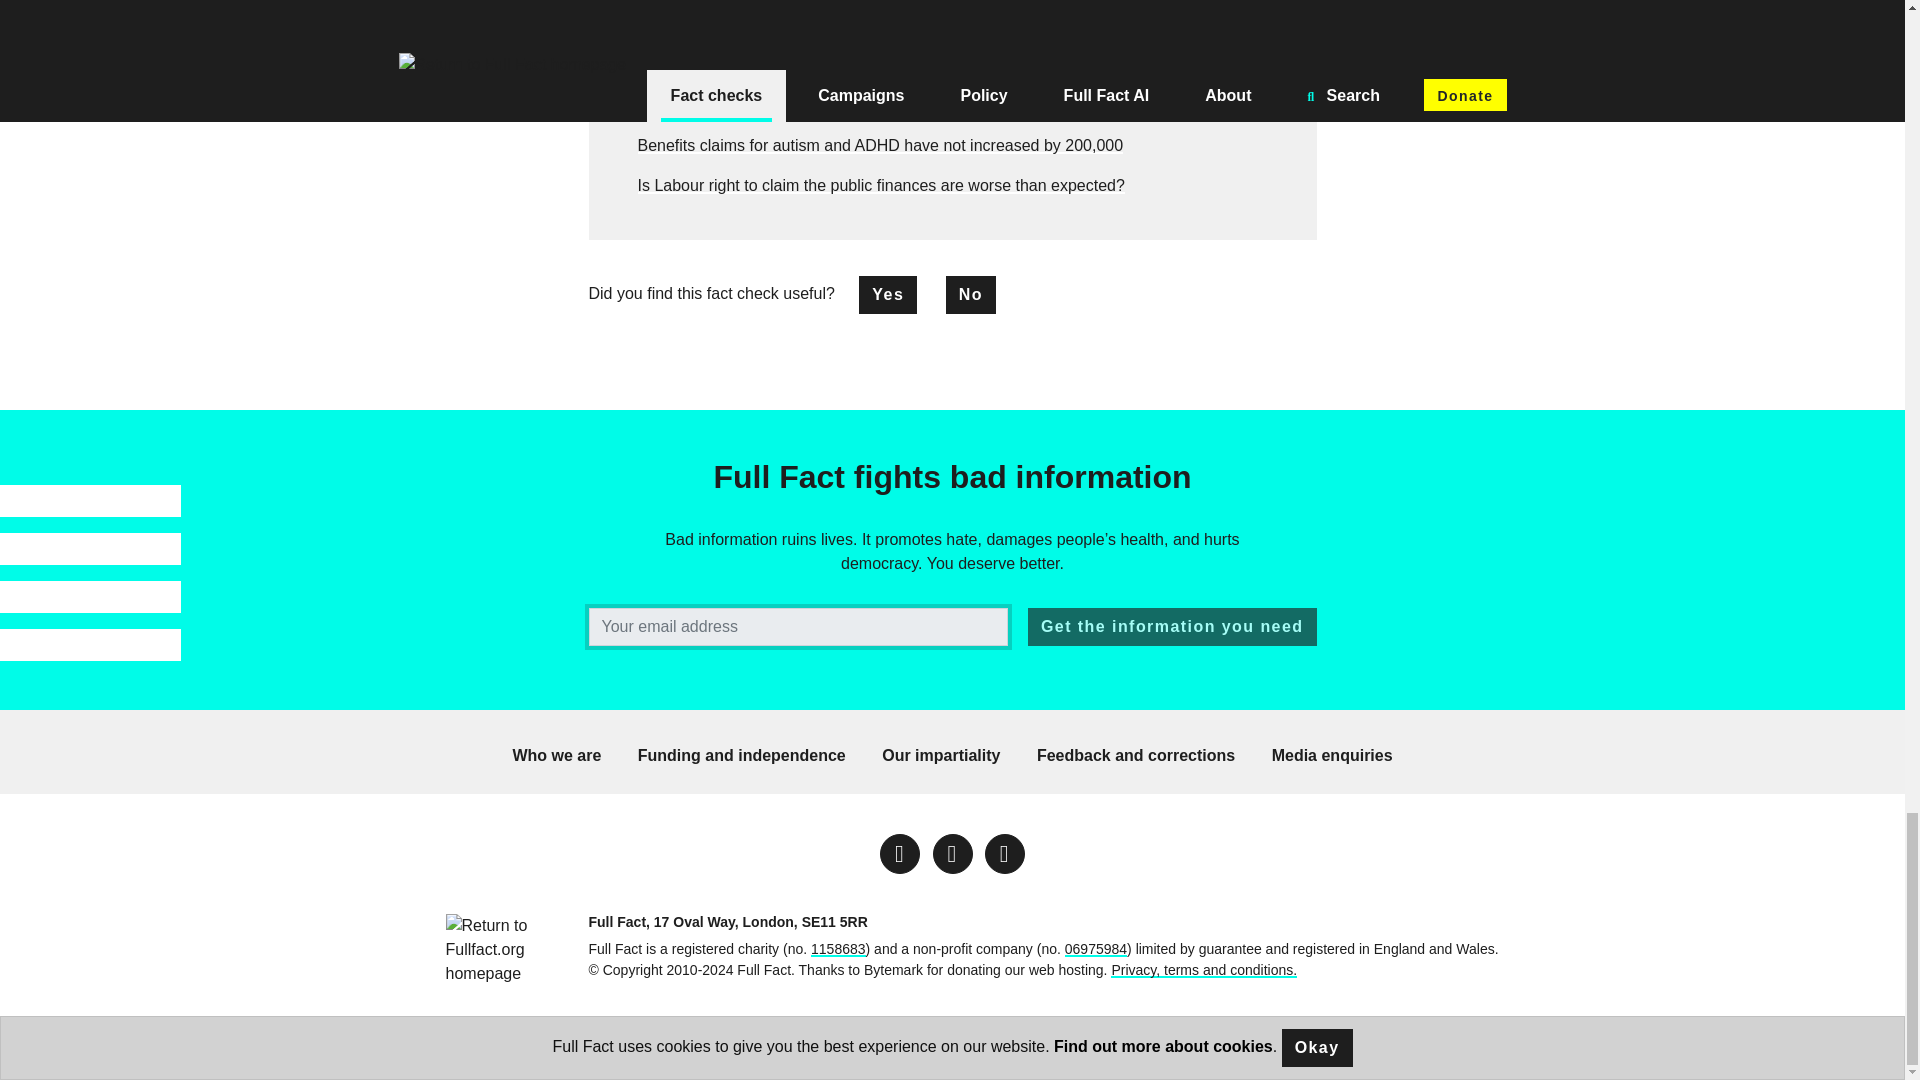 This screenshot has height=1080, width=1920. Describe the element at coordinates (899, 853) in the screenshot. I see `Link opens in a new window` at that location.